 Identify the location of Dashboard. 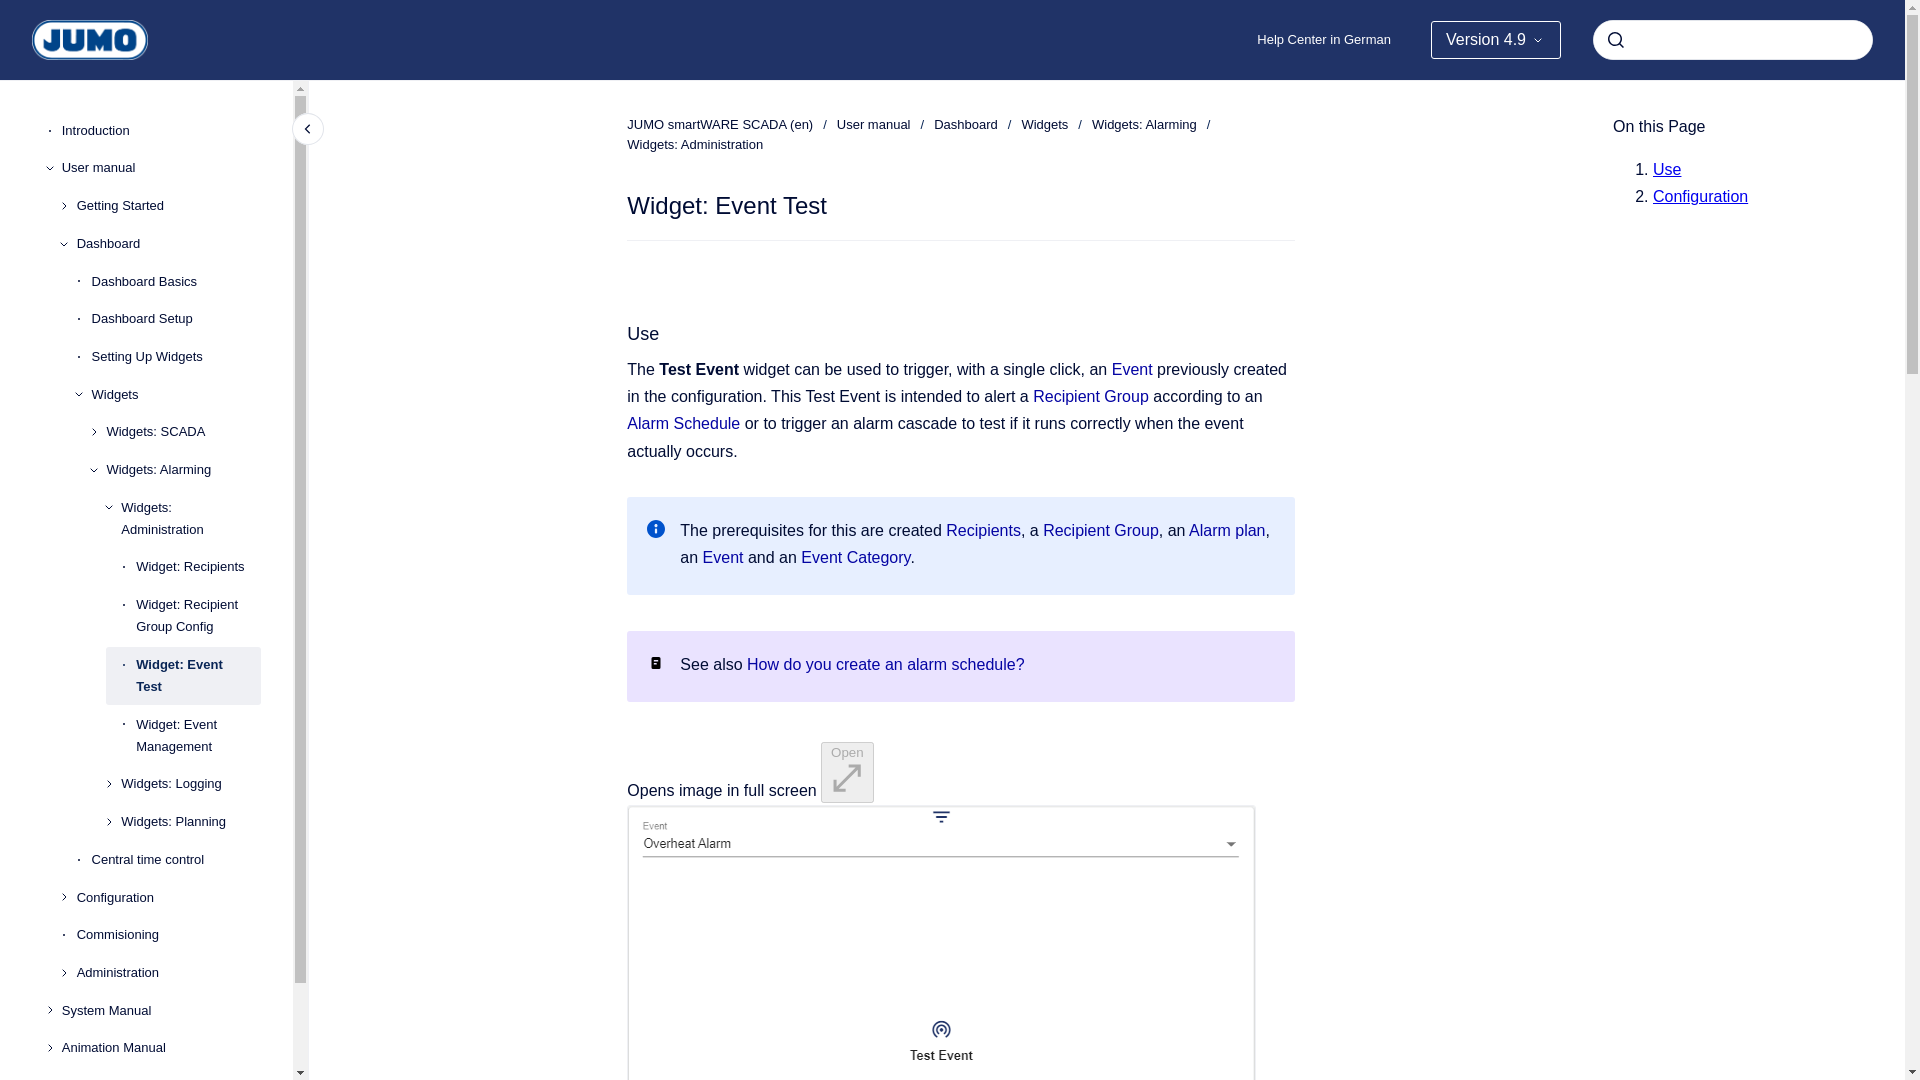
(168, 244).